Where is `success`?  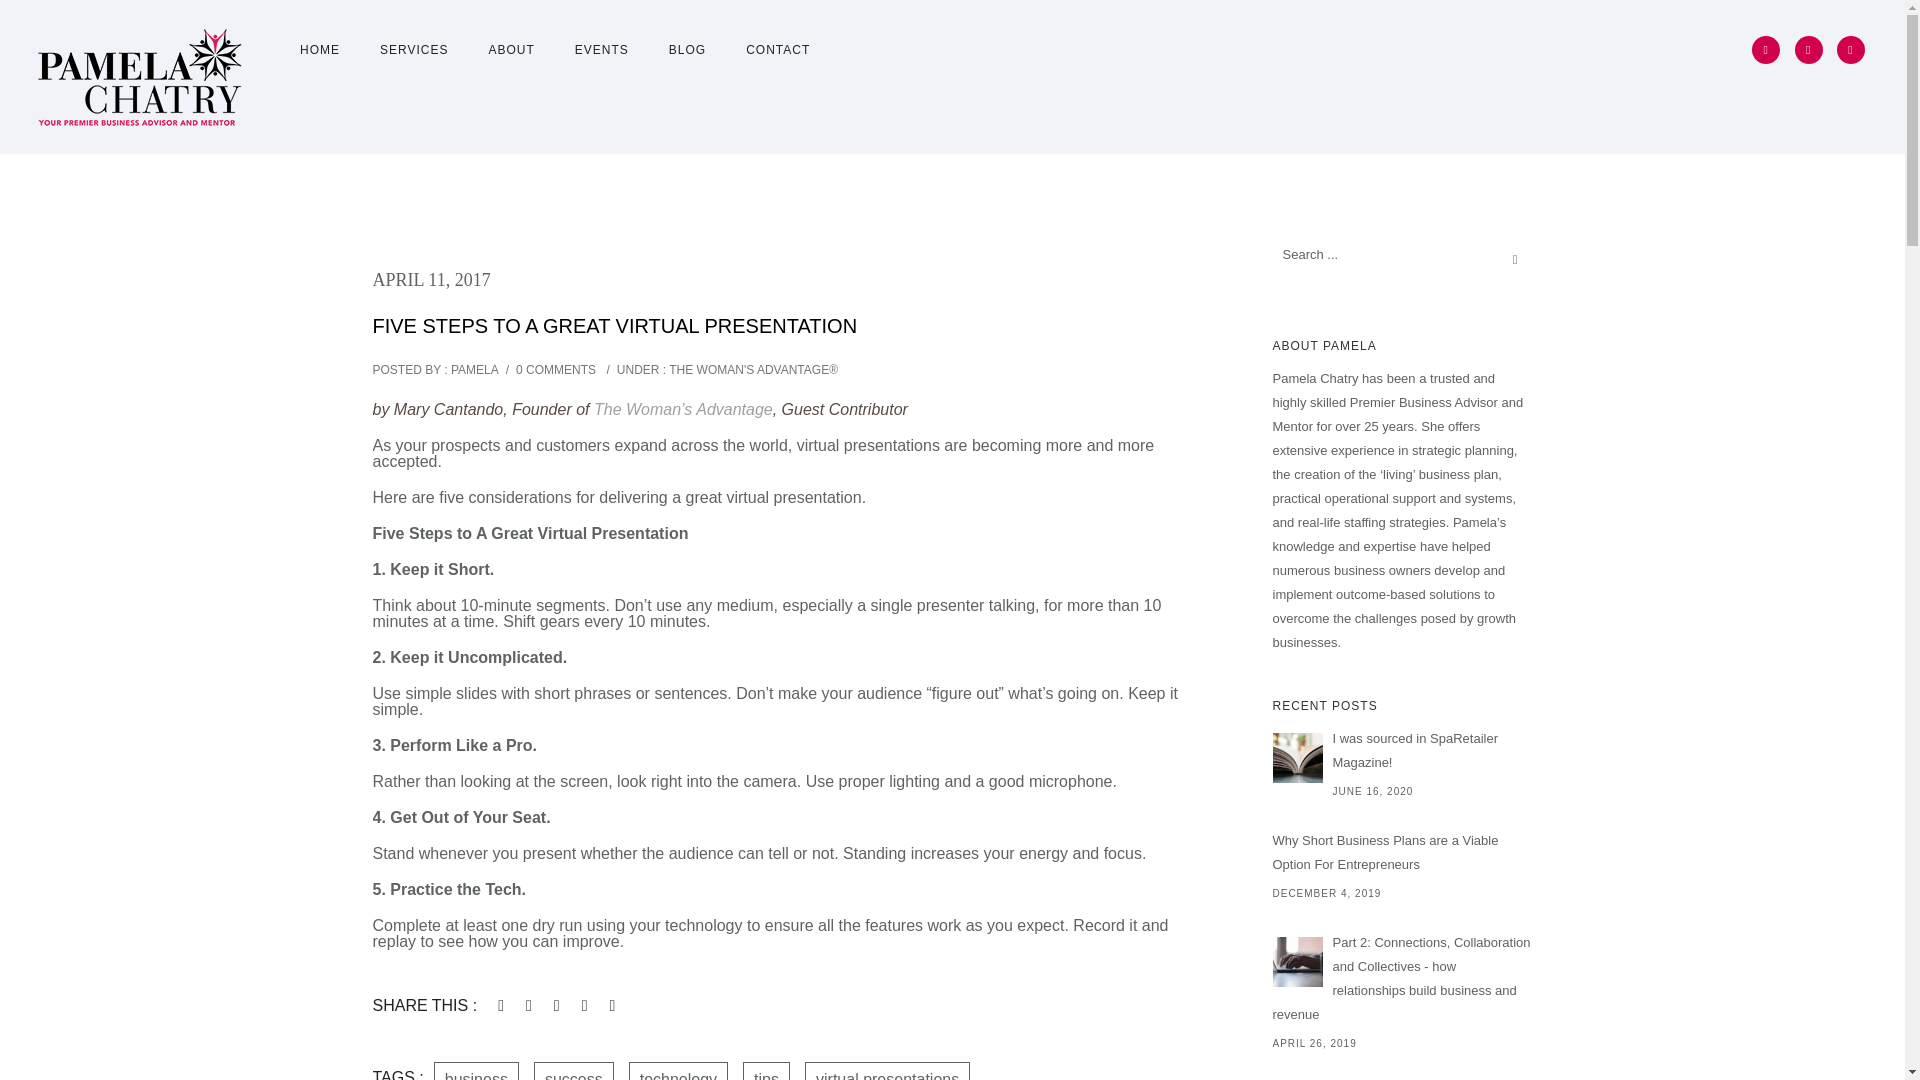 success is located at coordinates (574, 1070).